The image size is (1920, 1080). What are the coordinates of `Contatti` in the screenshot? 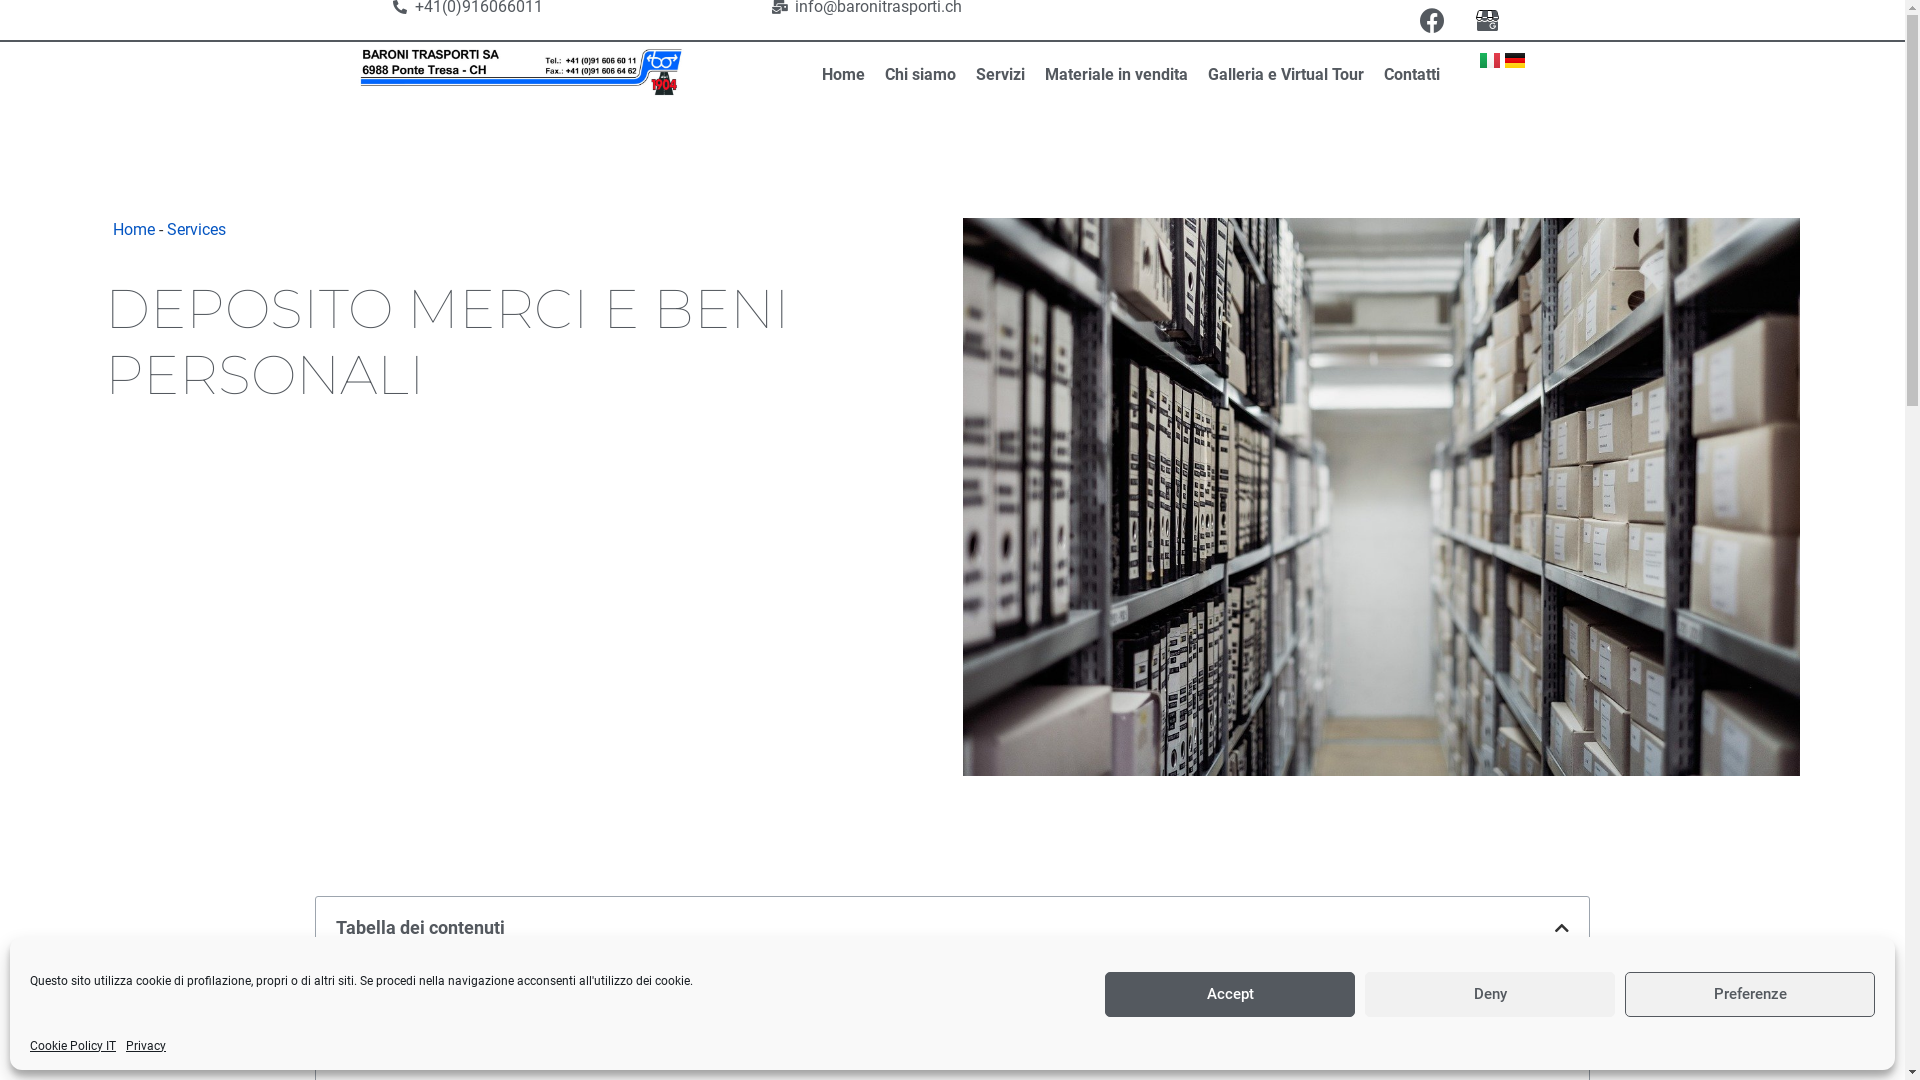 It's located at (1412, 75).